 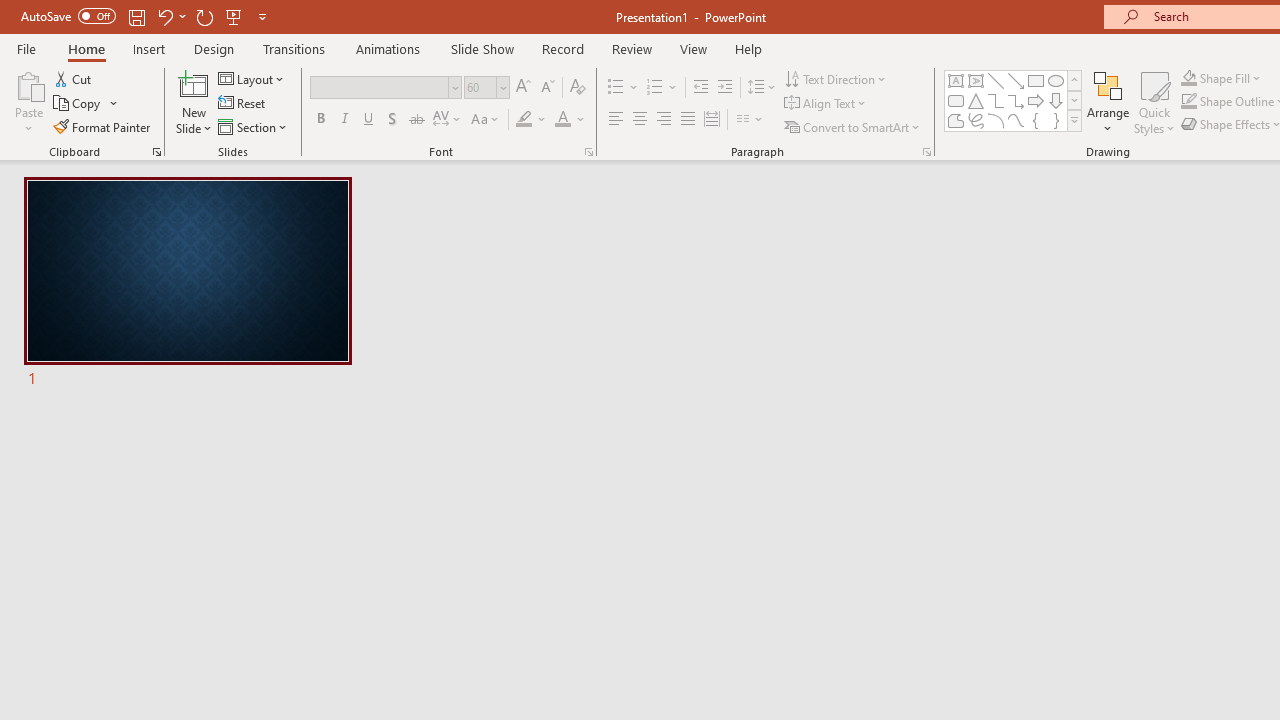 What do you see at coordinates (616, 120) in the screenshot?
I see `Align Left` at bounding box center [616, 120].